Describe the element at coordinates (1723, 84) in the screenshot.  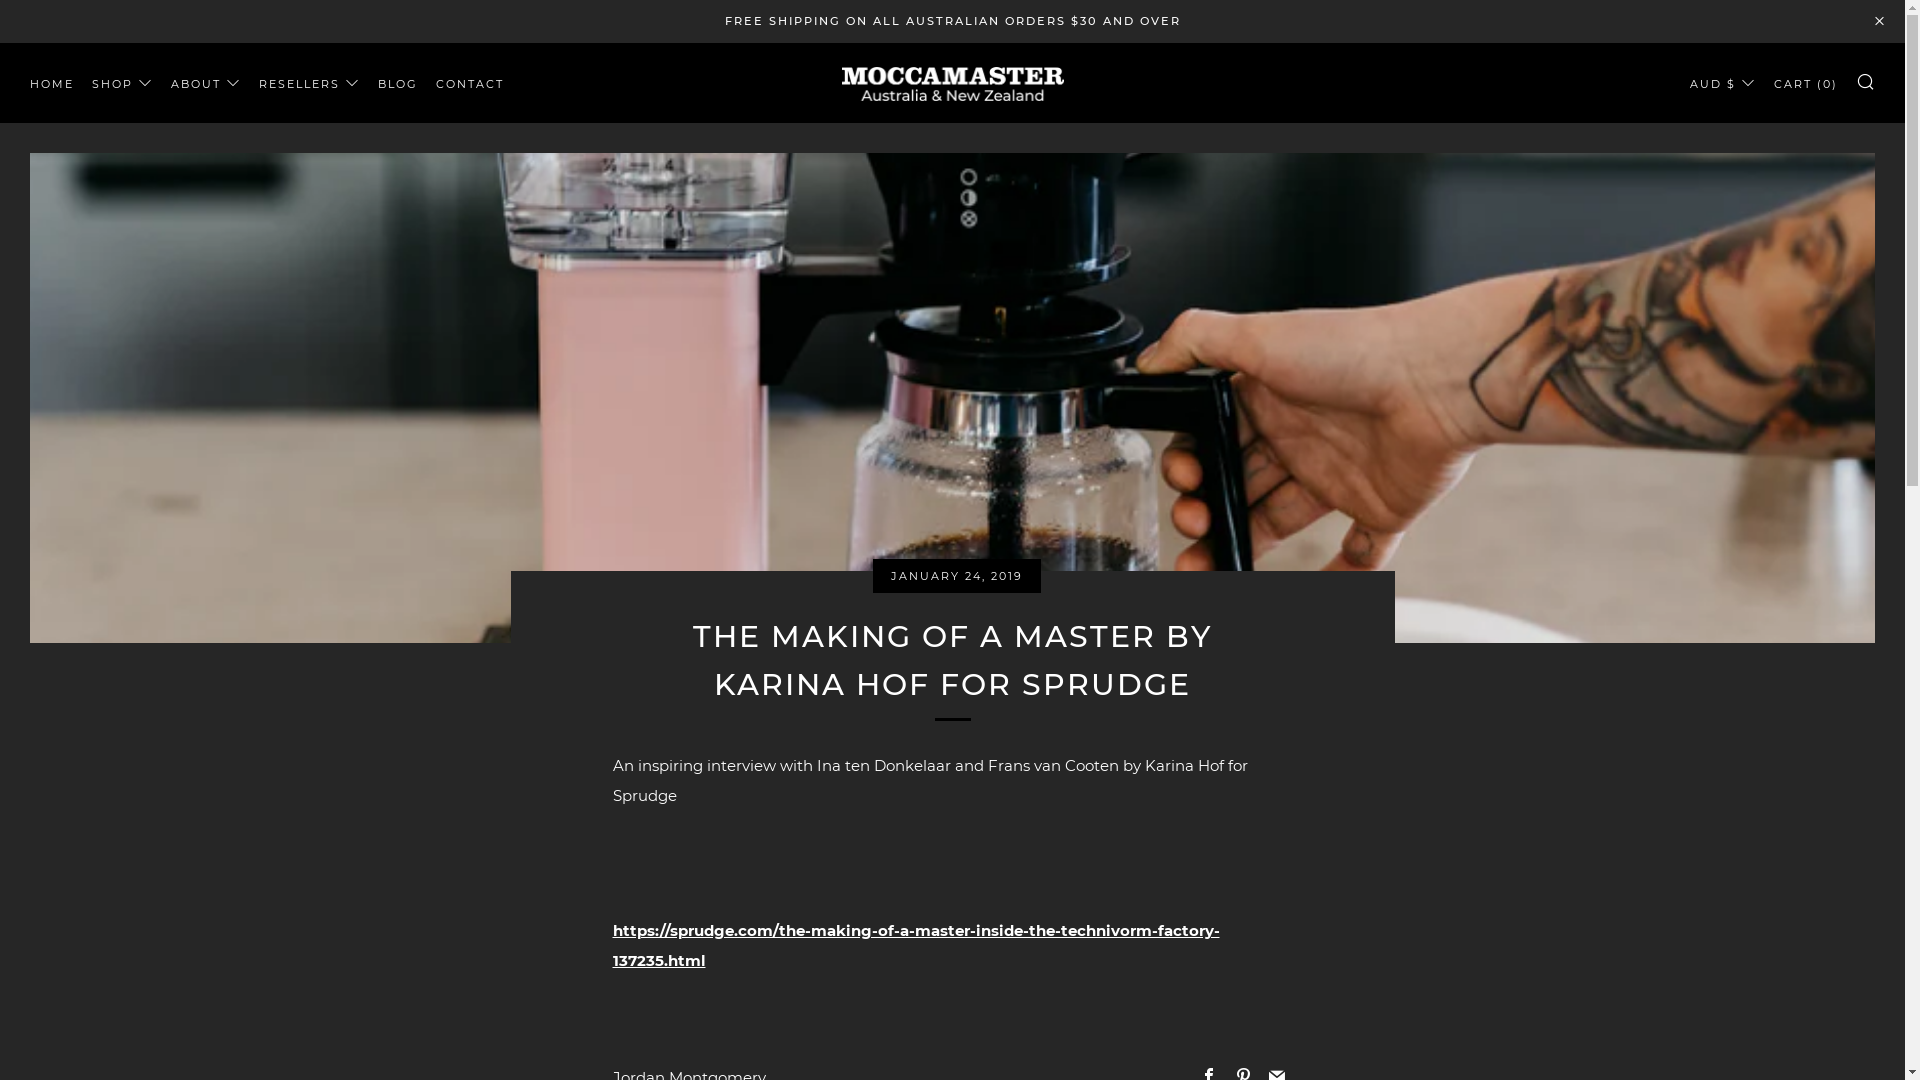
I see `AUD $` at that location.